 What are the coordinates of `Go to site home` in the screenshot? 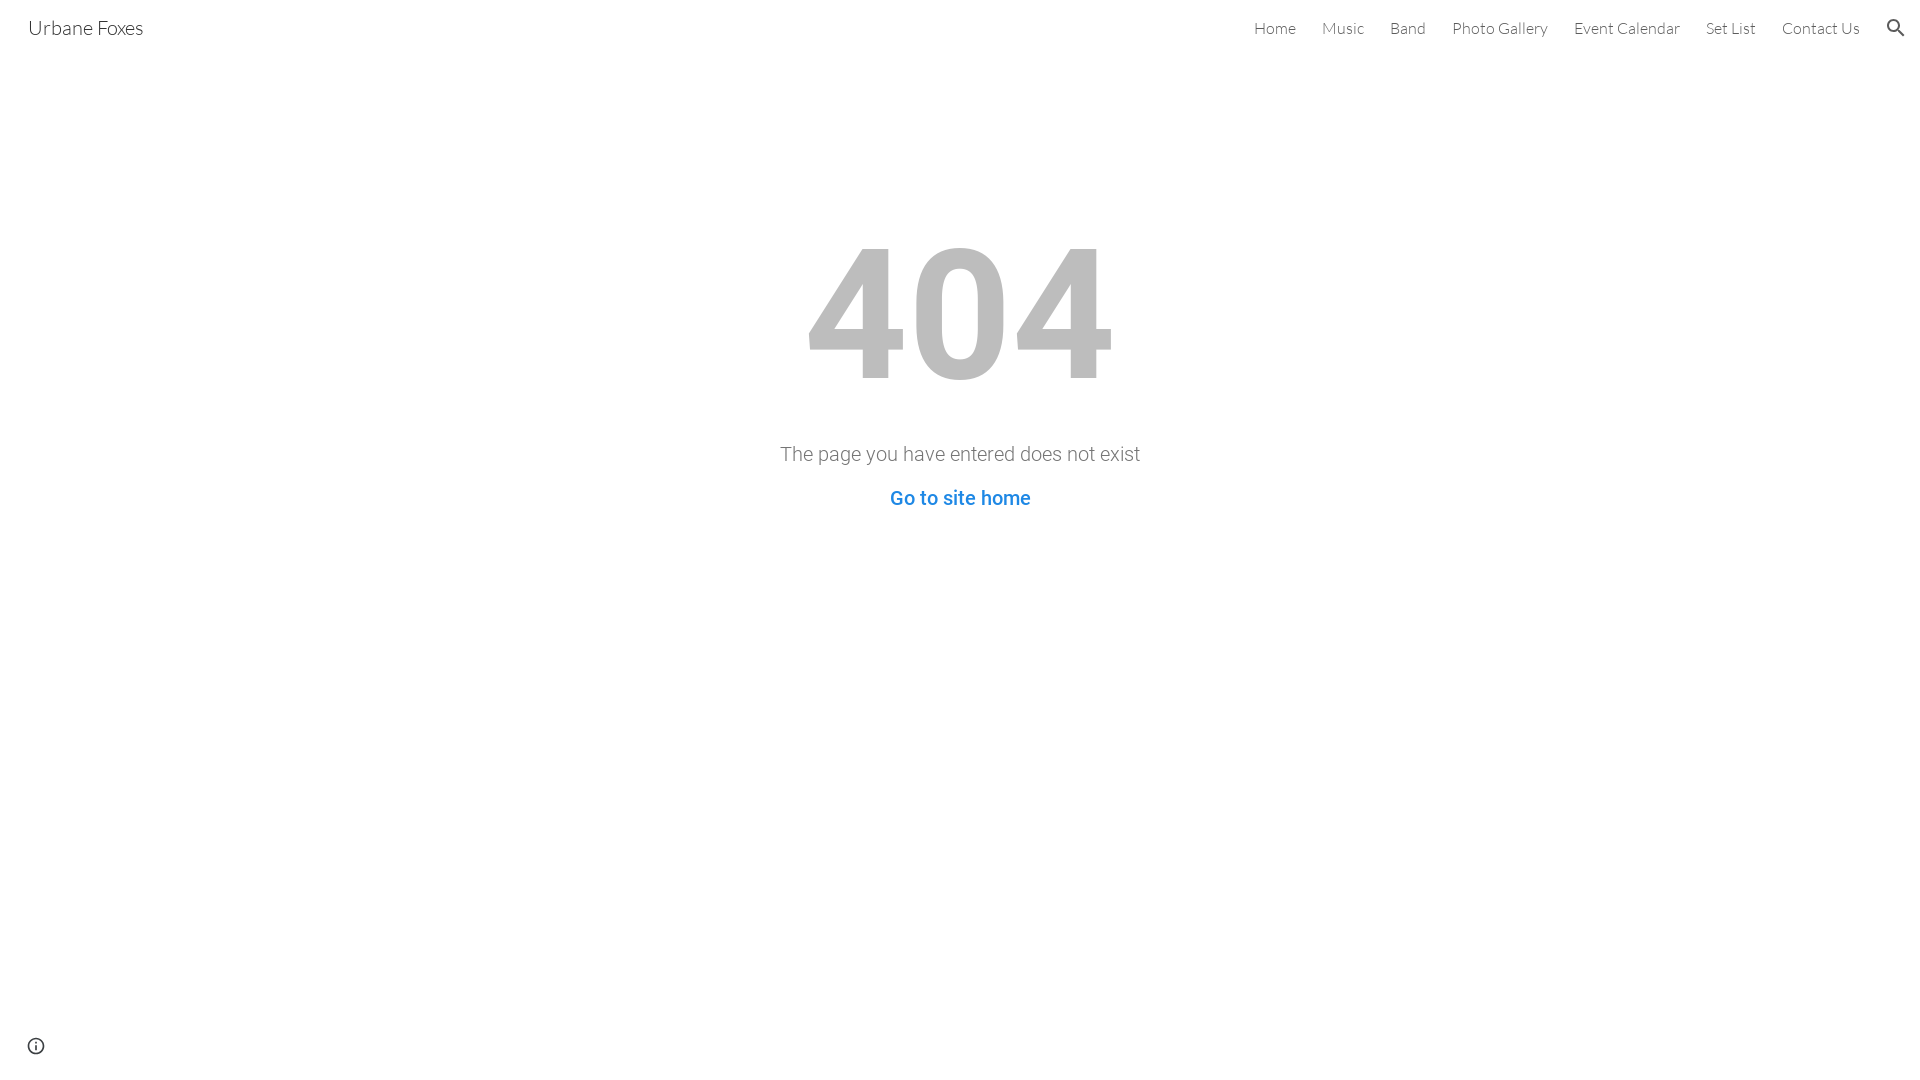 It's located at (960, 498).